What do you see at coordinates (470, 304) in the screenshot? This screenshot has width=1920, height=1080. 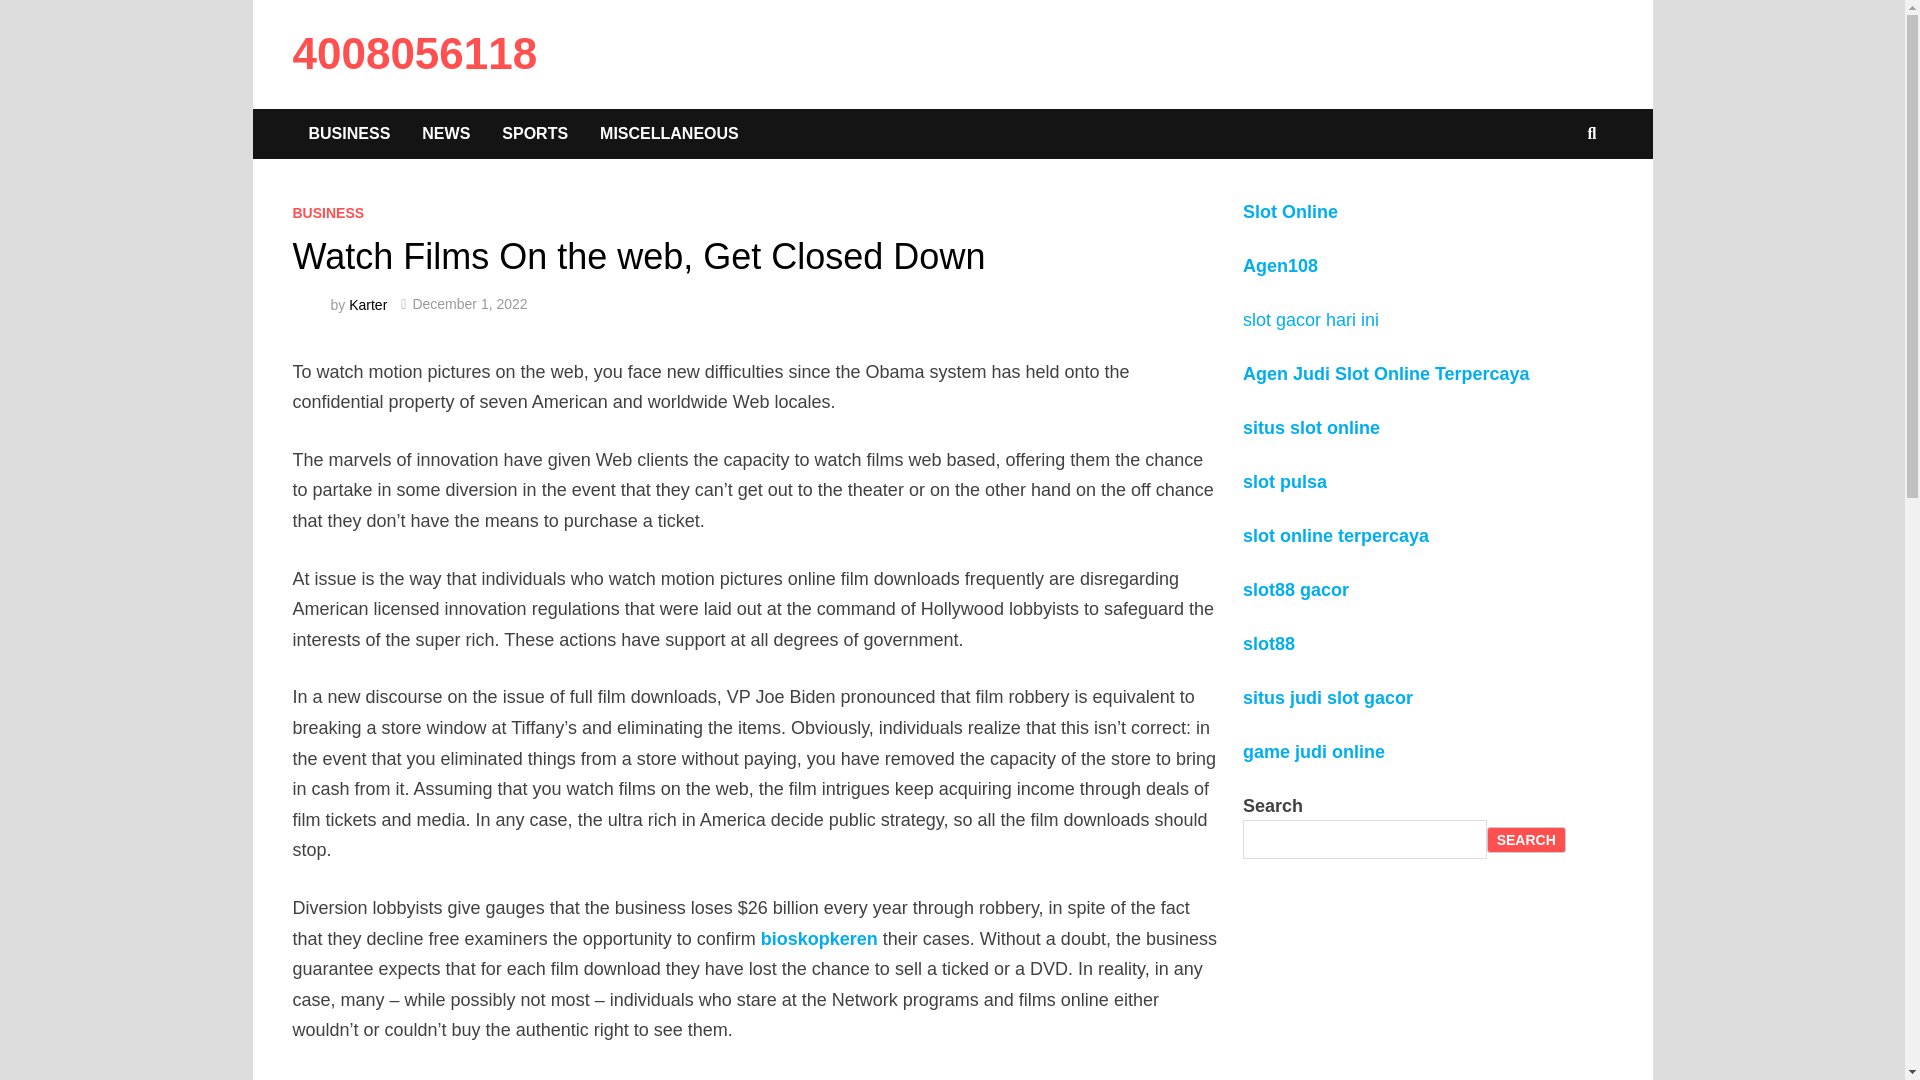 I see `December 1, 2022` at bounding box center [470, 304].